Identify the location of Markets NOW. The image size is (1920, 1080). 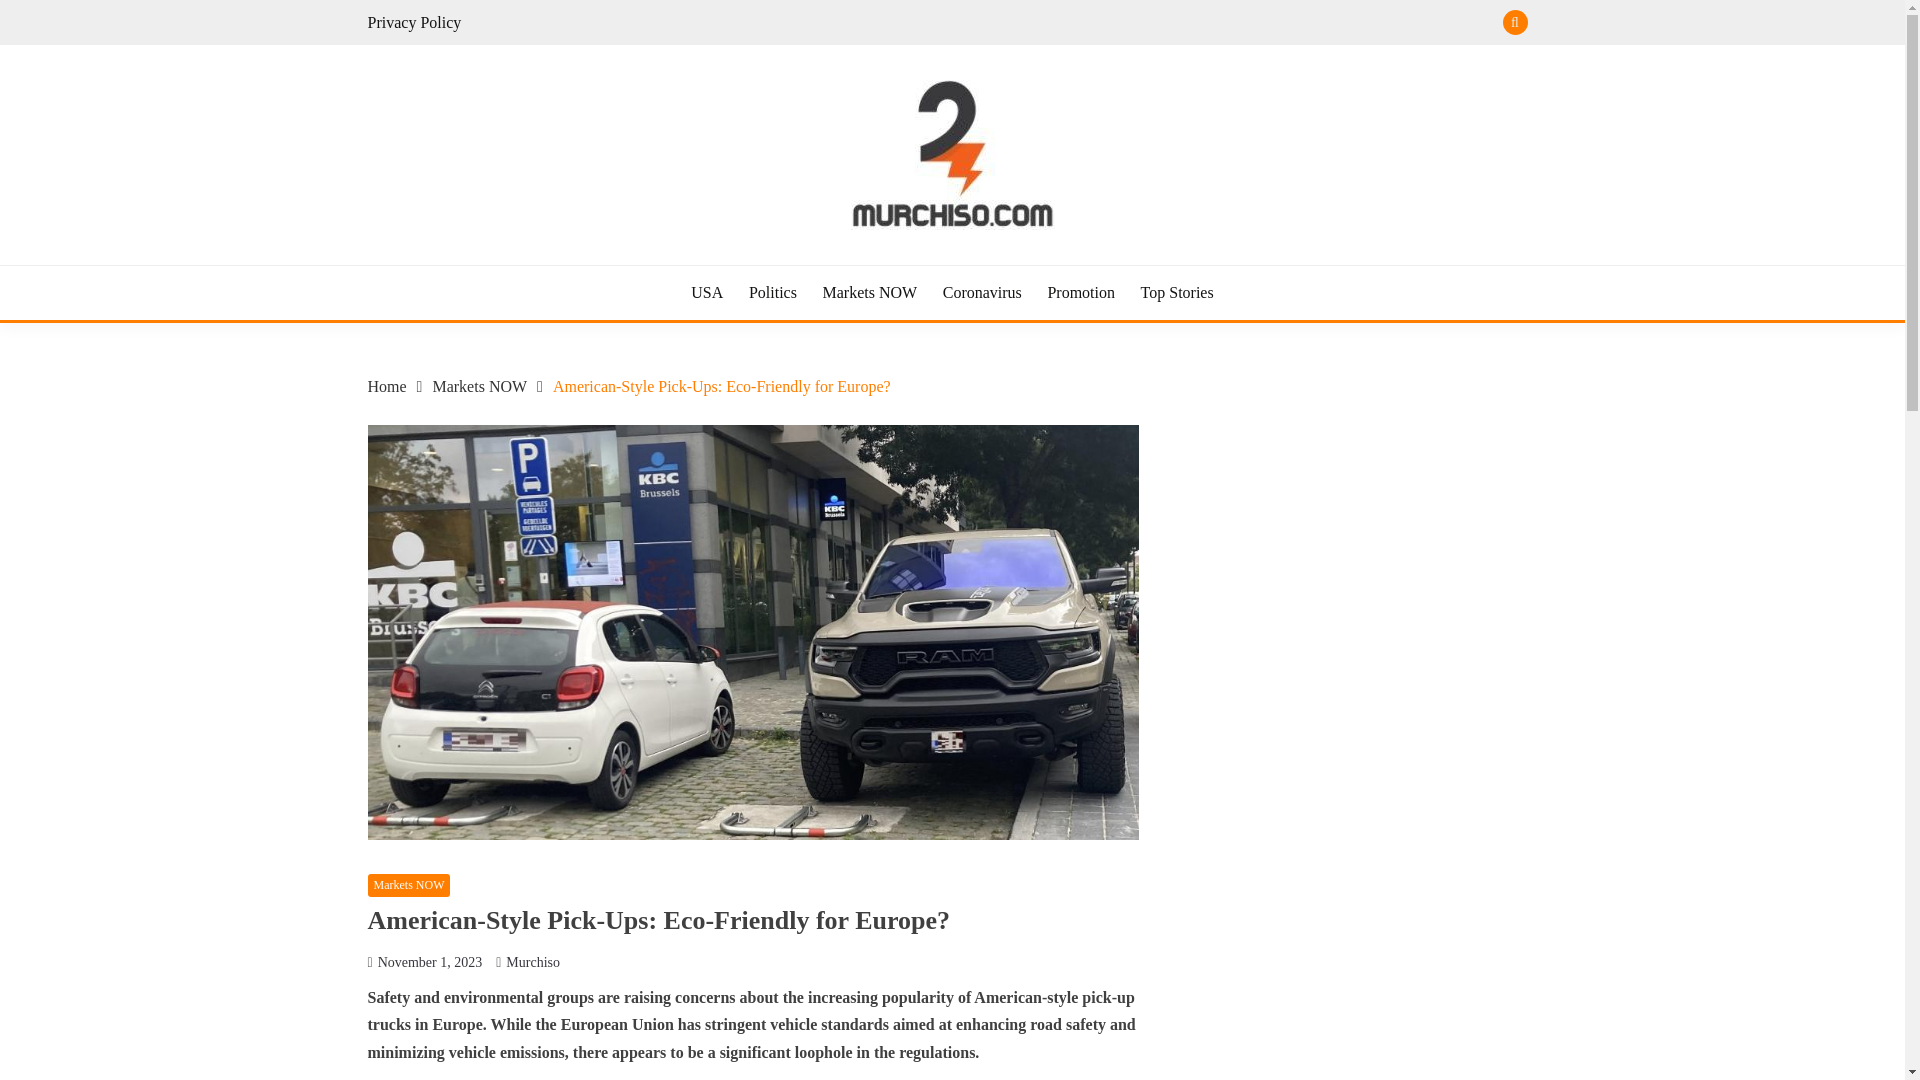
(410, 885).